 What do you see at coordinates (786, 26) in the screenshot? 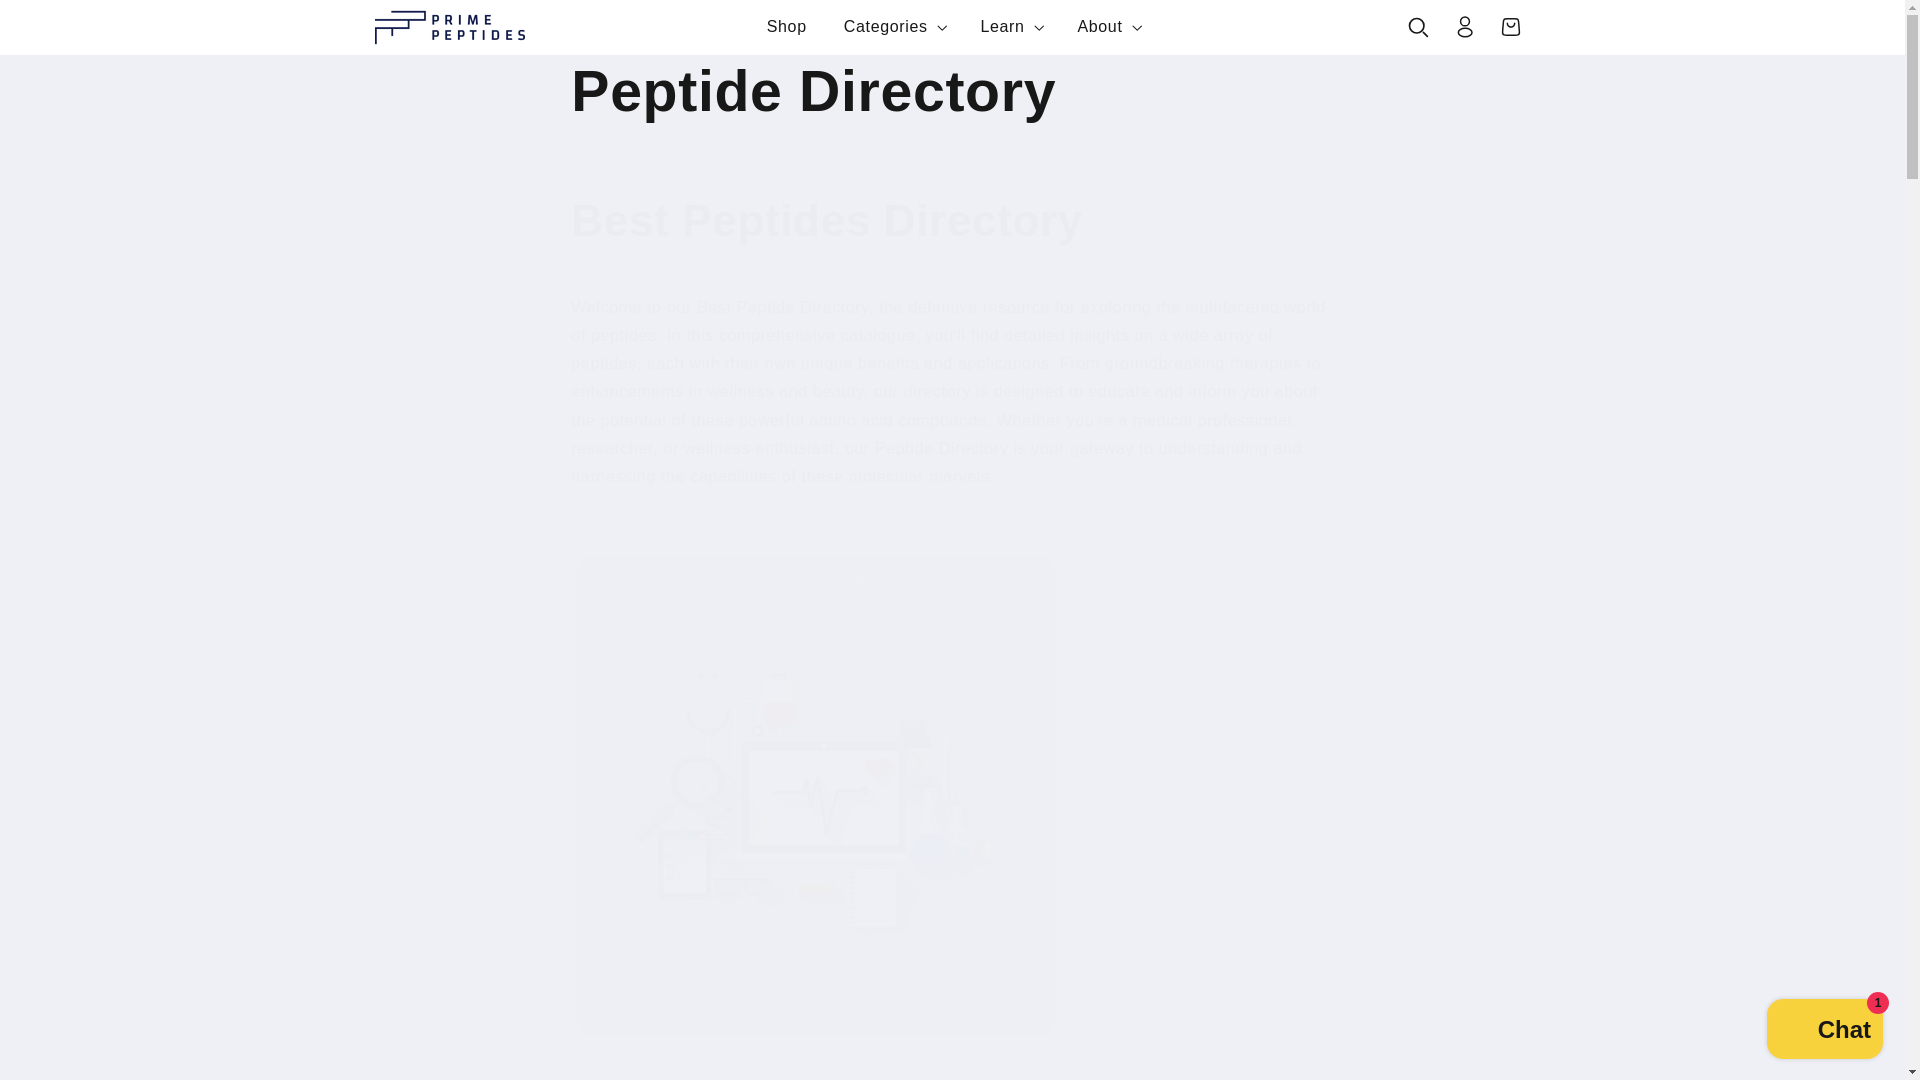
I see `Shop` at bounding box center [786, 26].